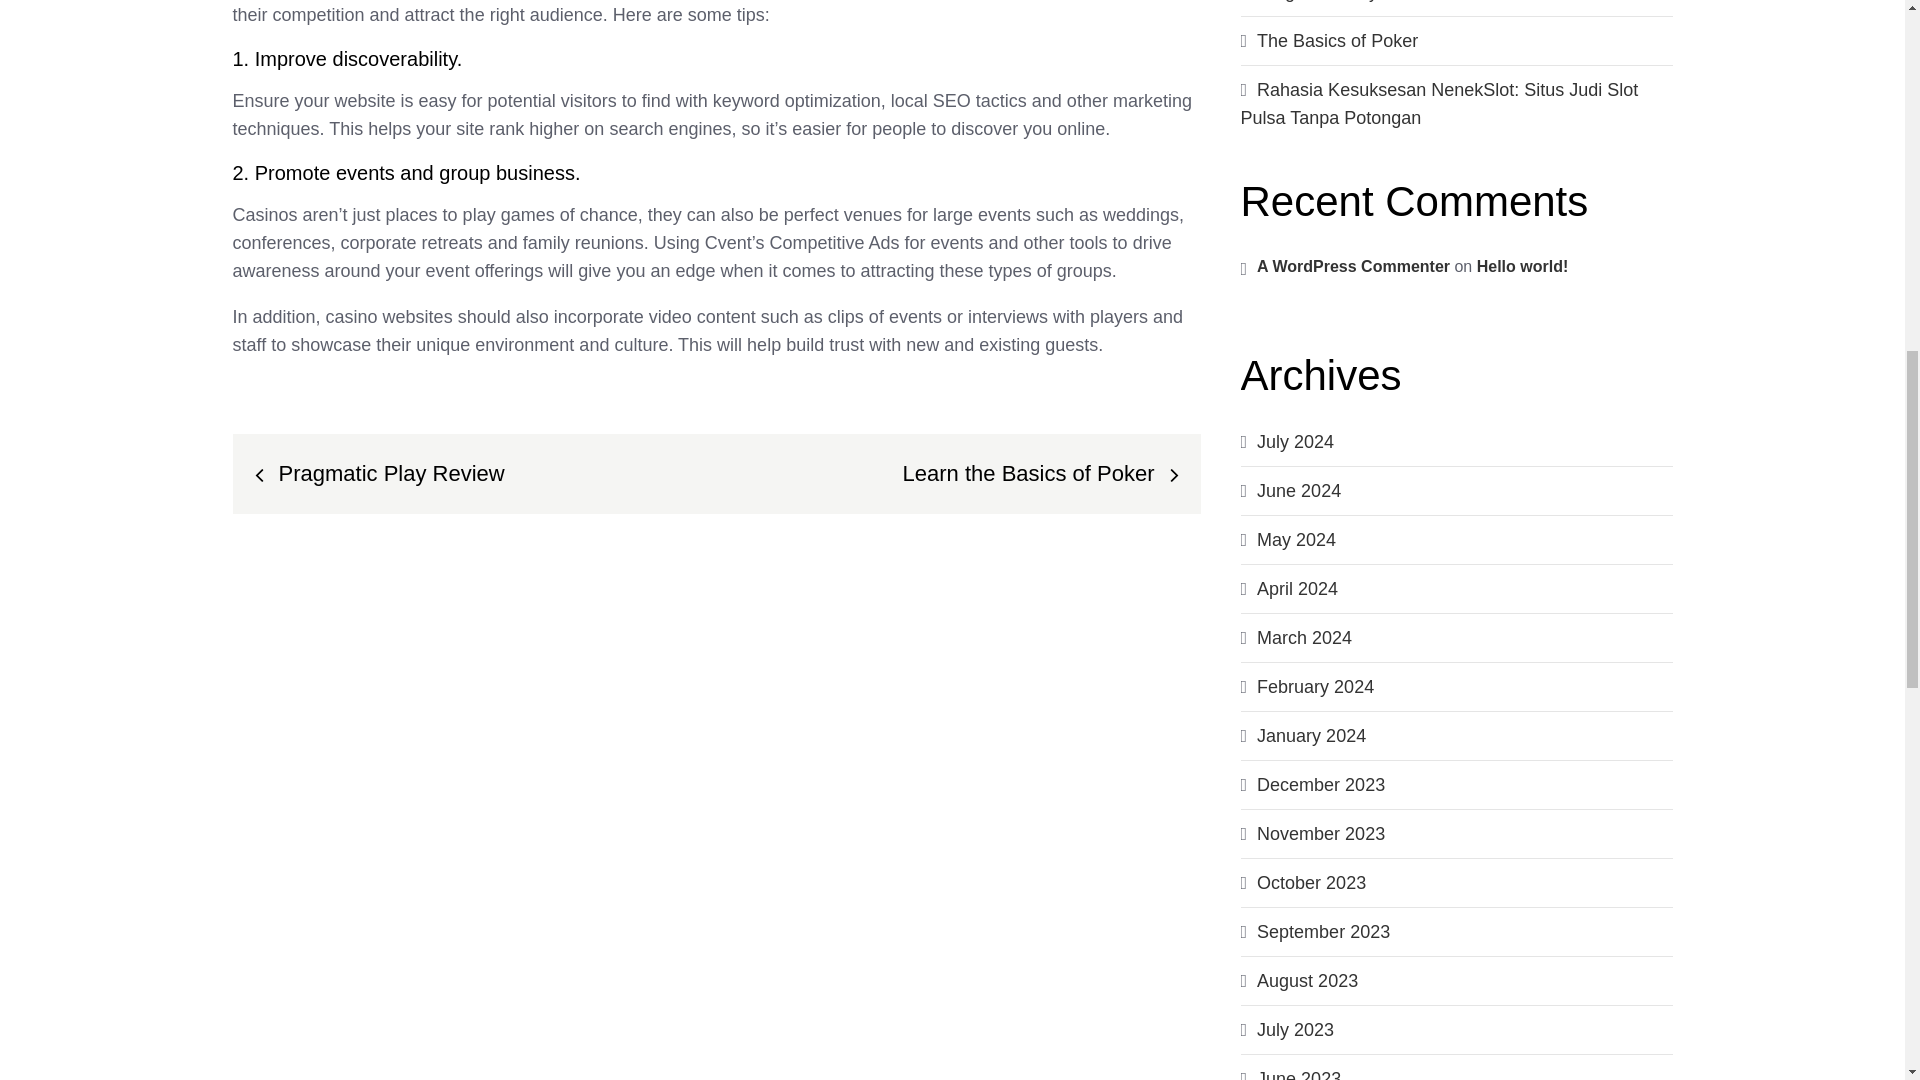 The image size is (1920, 1080). I want to click on December 2023, so click(1320, 784).